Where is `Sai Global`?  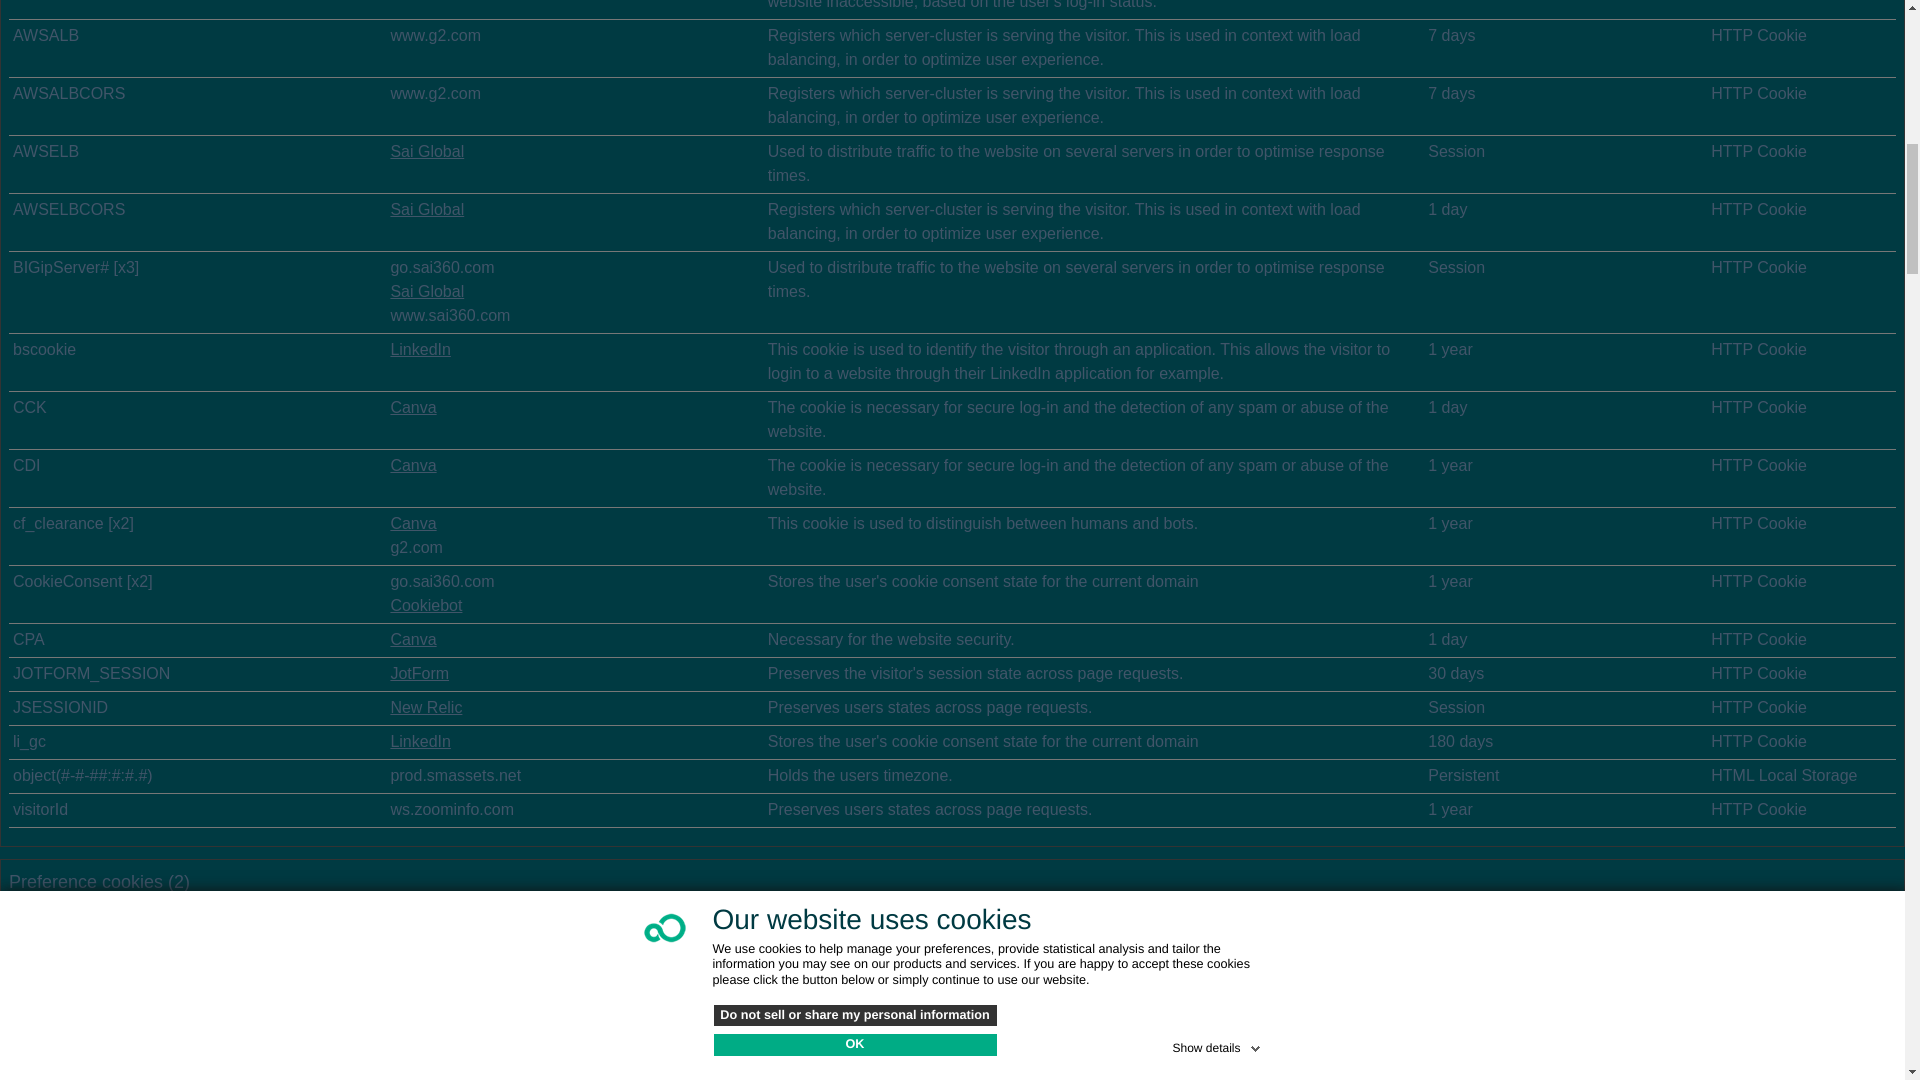
Sai Global is located at coordinates (426, 150).